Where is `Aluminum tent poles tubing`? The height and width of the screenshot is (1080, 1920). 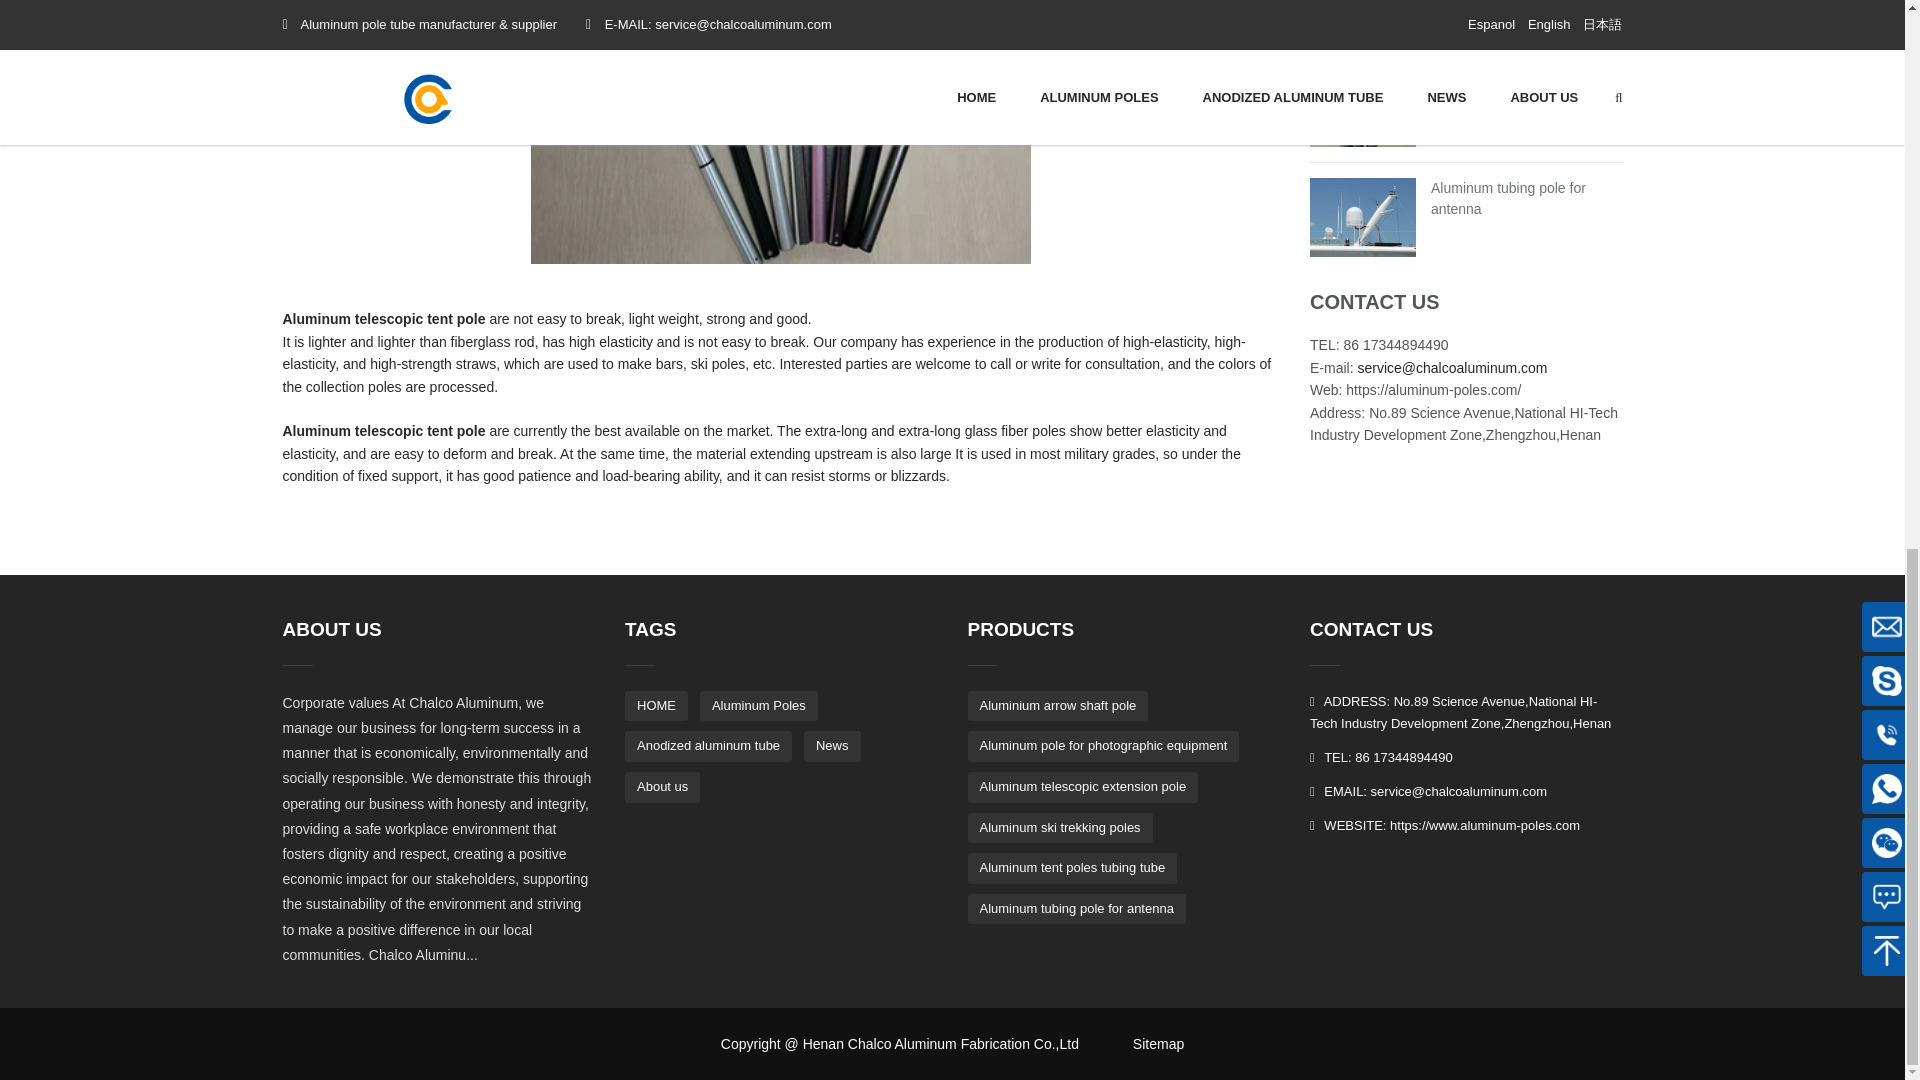 Aluminum tent poles tubing is located at coordinates (1514, 88).